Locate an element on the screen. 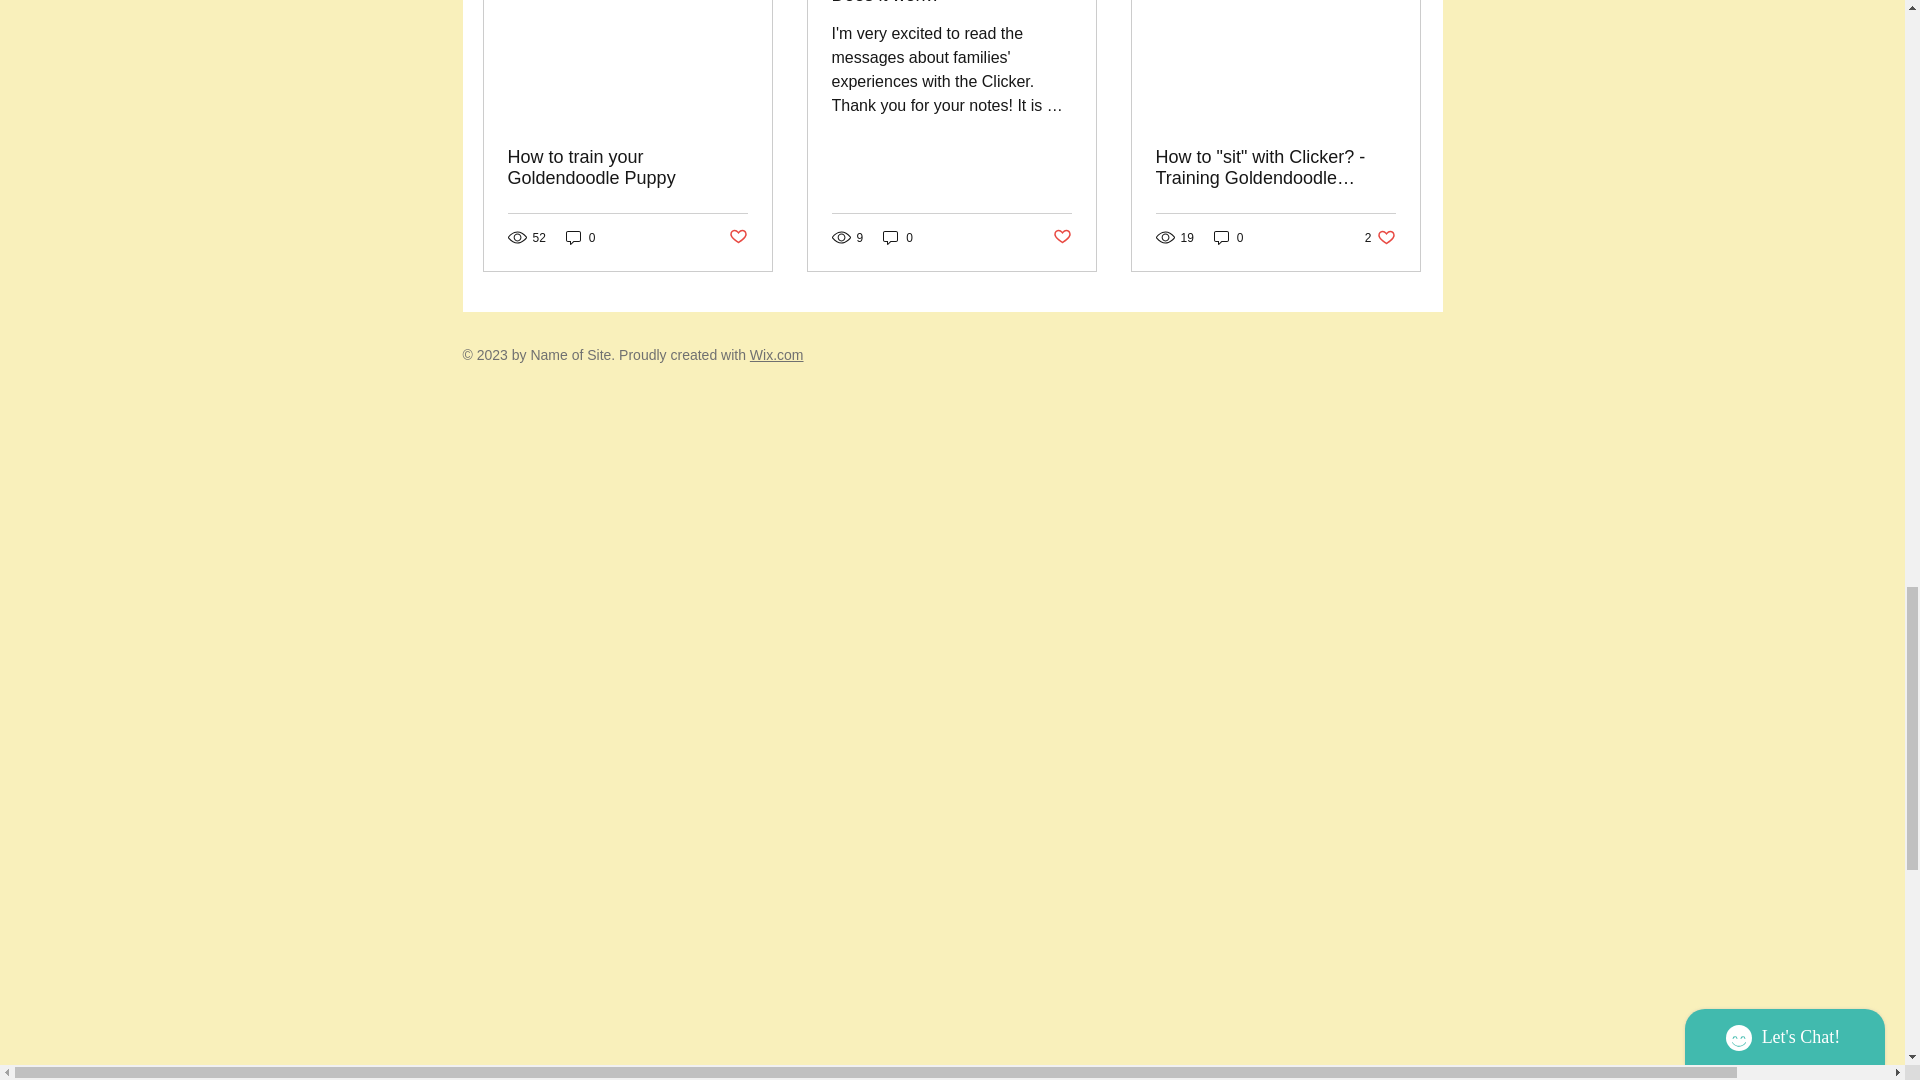 The image size is (1920, 1080). 0 is located at coordinates (898, 237).